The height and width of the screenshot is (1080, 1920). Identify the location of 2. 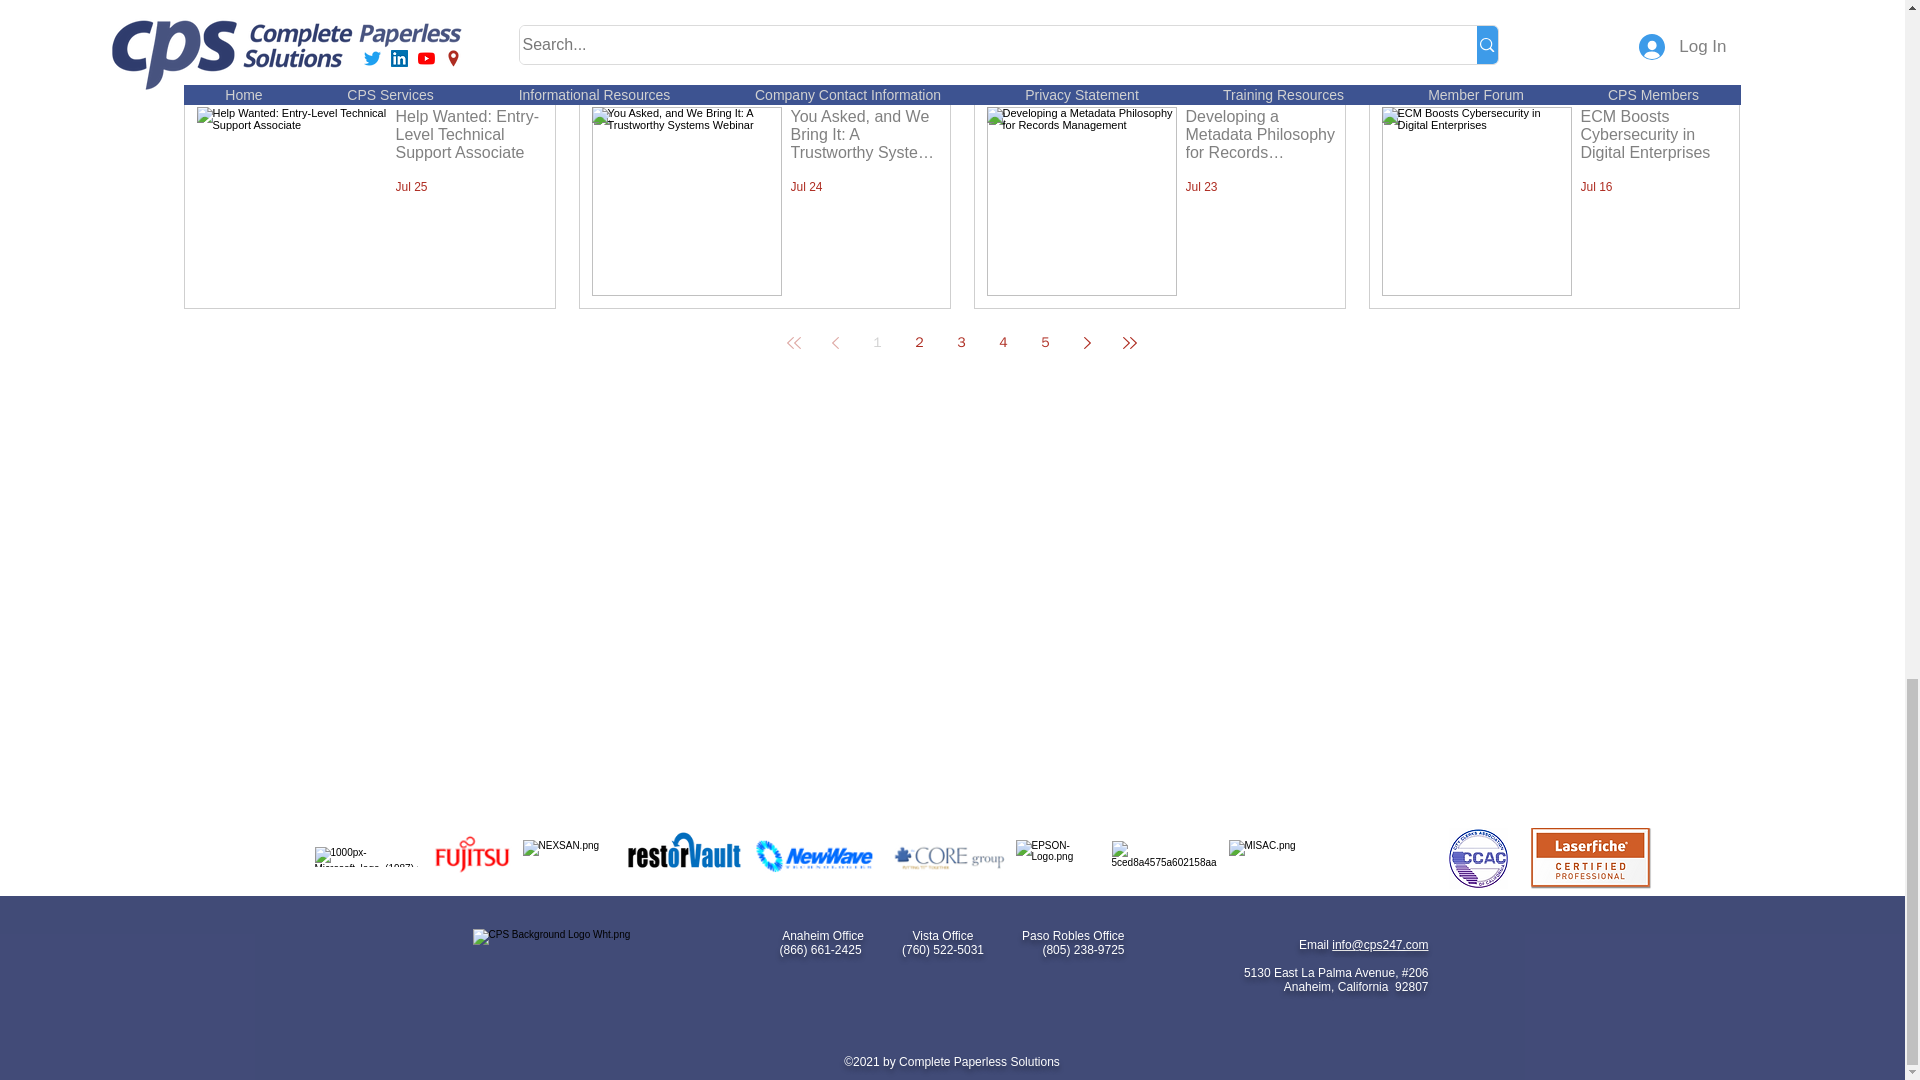
(920, 342).